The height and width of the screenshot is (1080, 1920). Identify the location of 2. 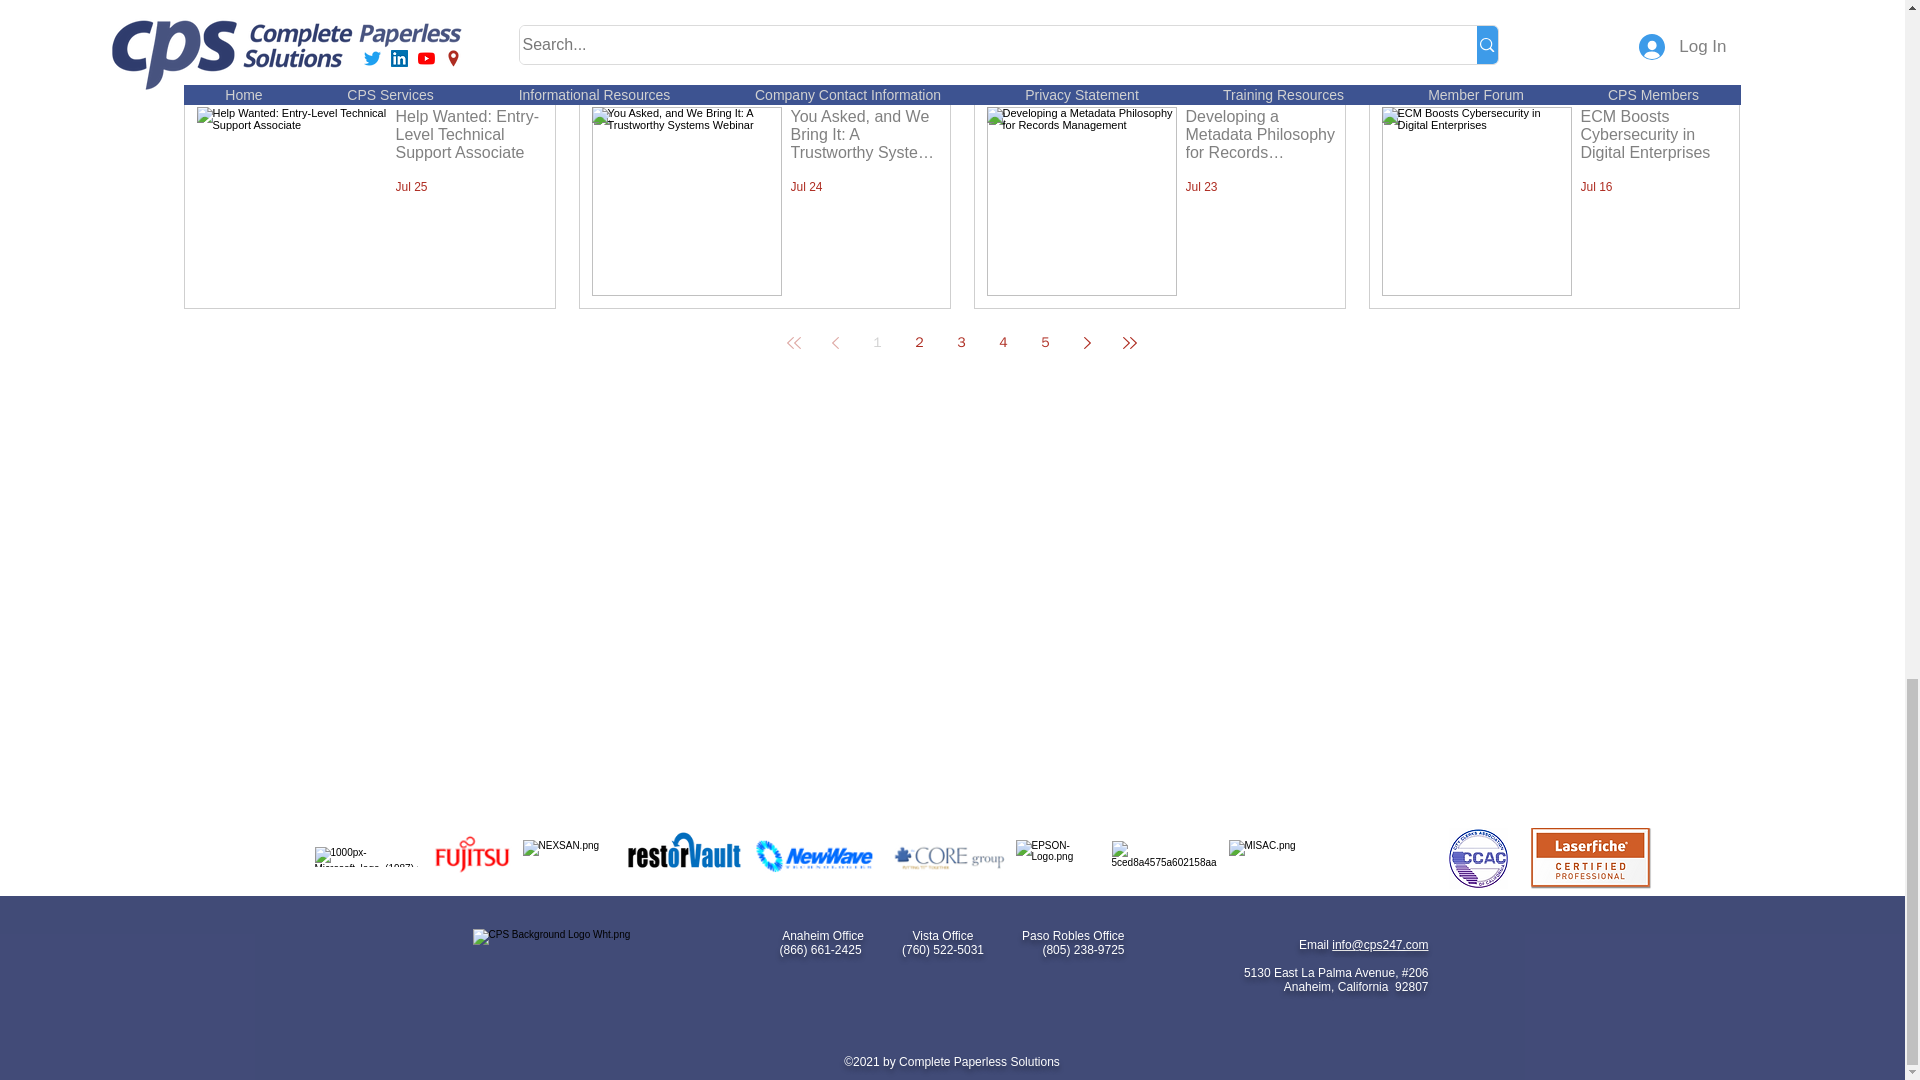
(920, 342).